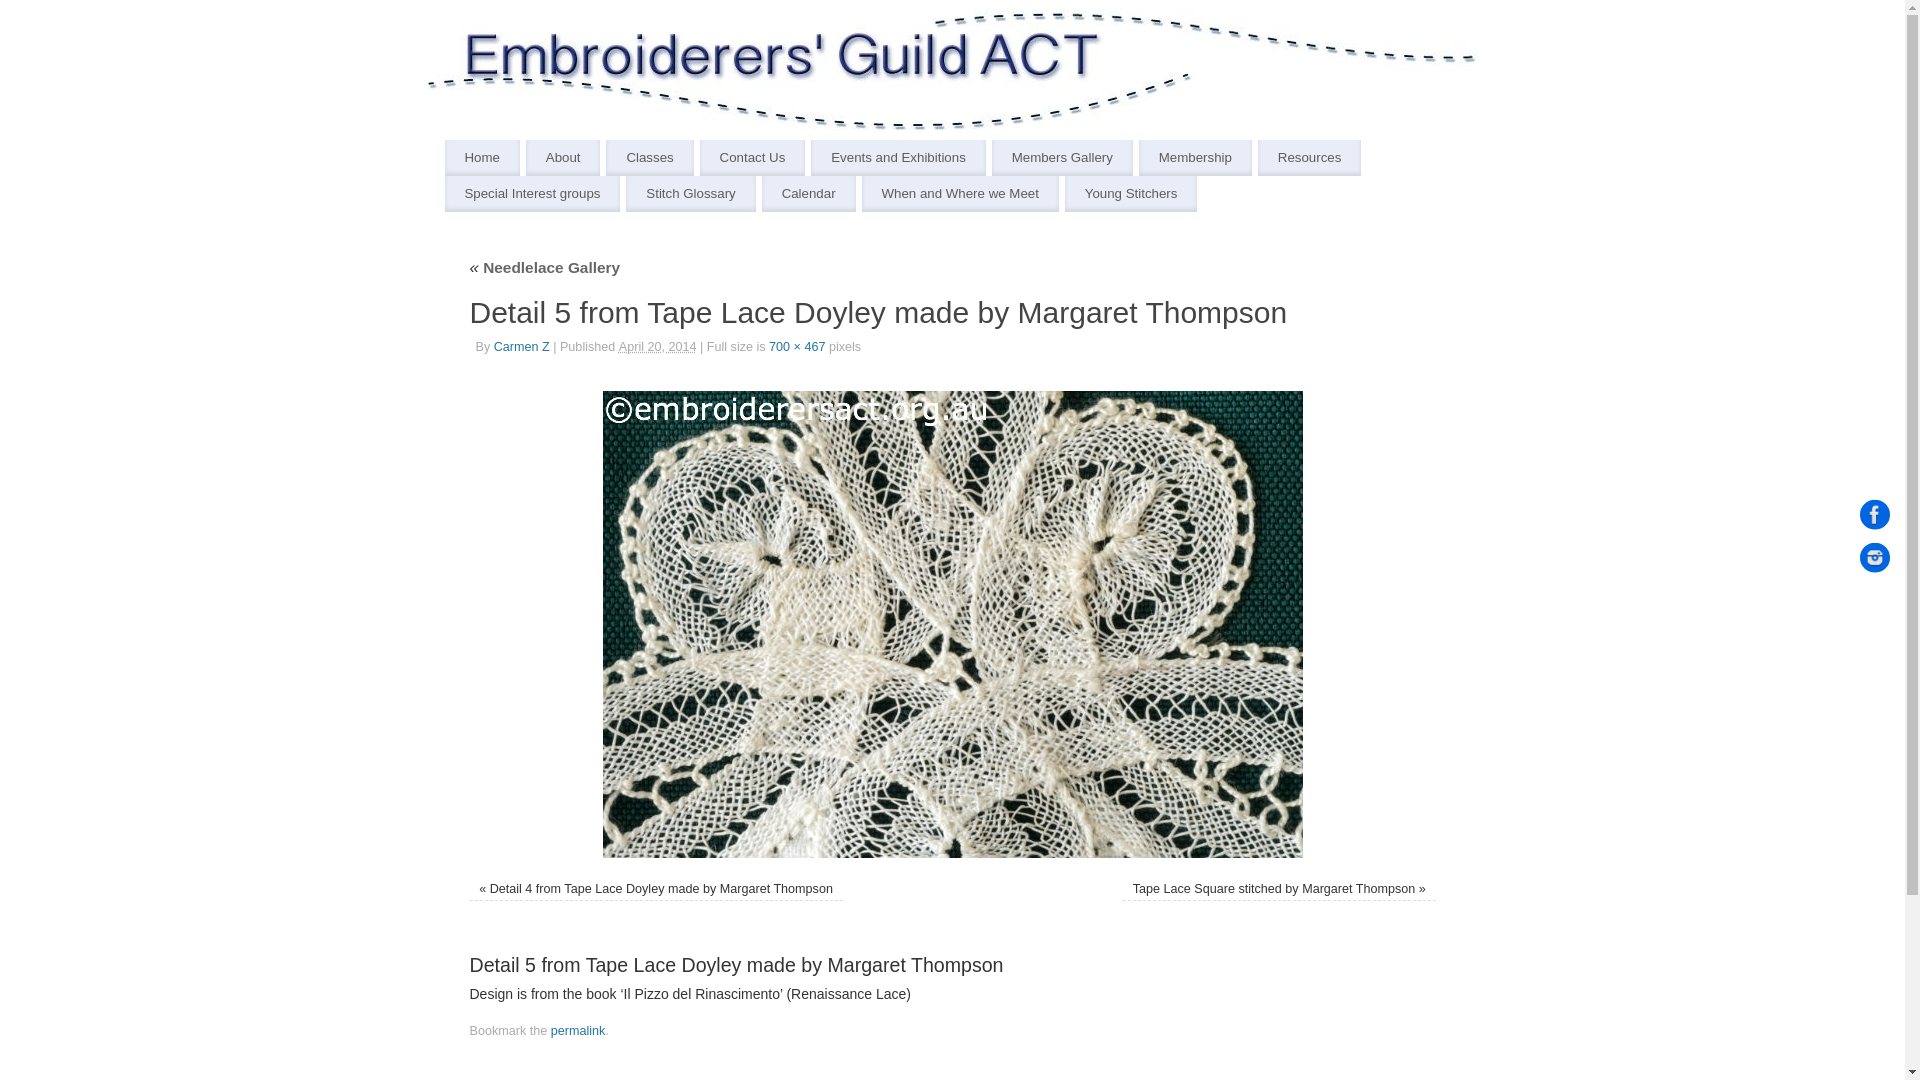 The width and height of the screenshot is (1920, 1080). I want to click on Detail 5 from Tape Lace Doyley made by Margaret Thompson, so click(953, 624).